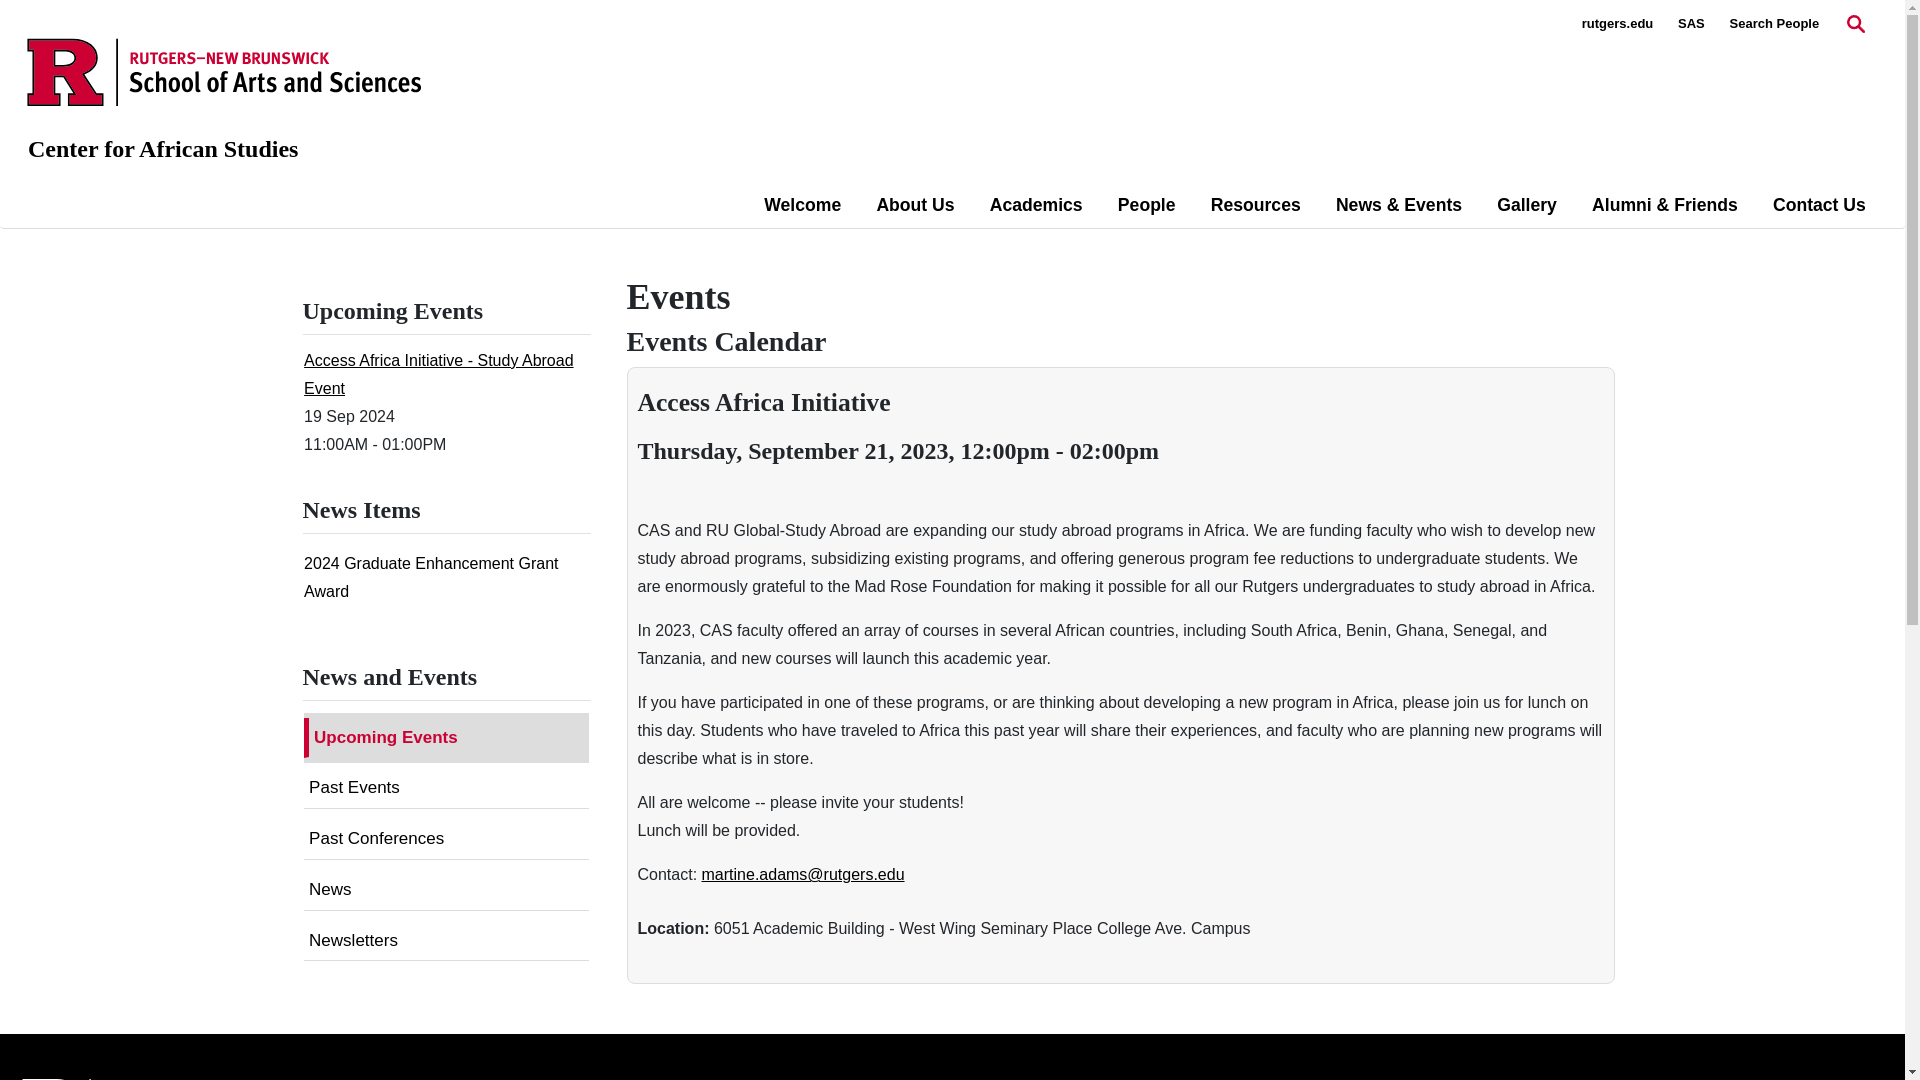 The height and width of the screenshot is (1080, 1920). What do you see at coordinates (1618, 24) in the screenshot?
I see `rutgers.edu` at bounding box center [1618, 24].